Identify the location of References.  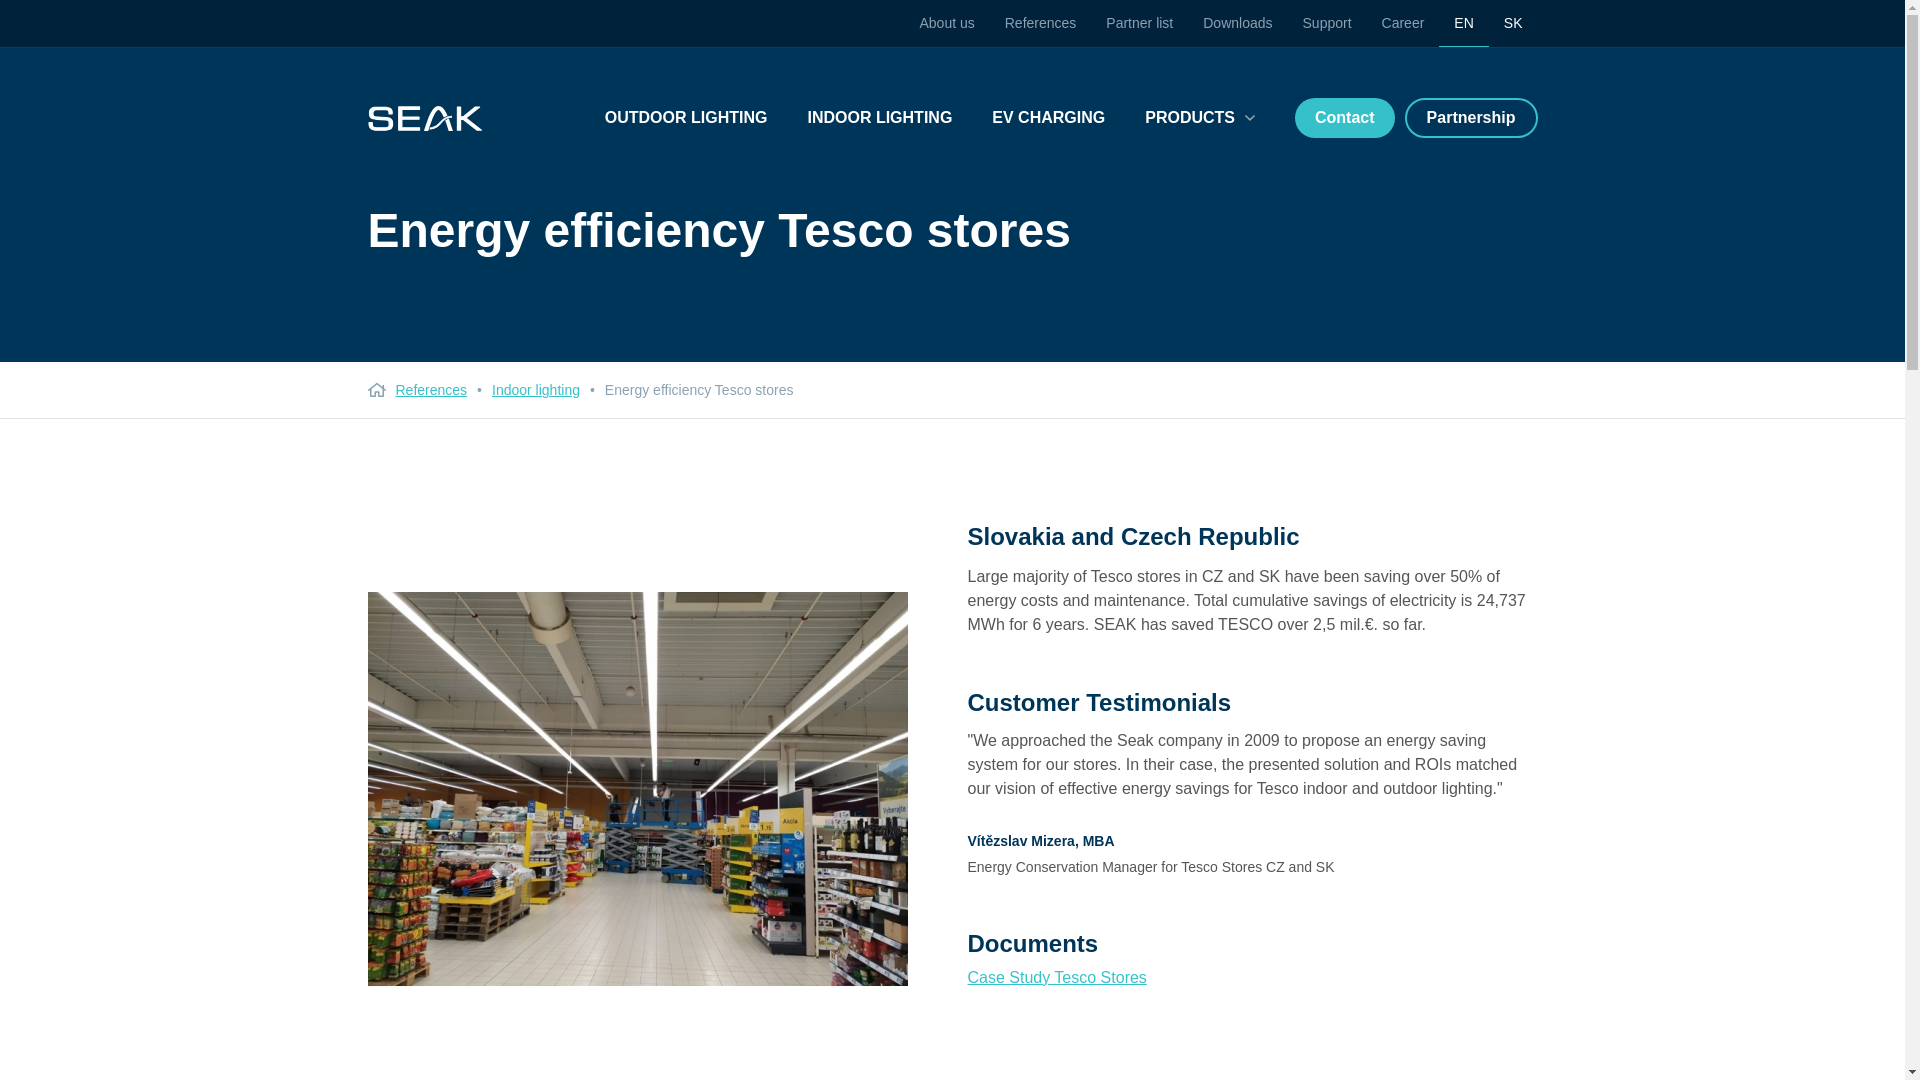
(432, 390).